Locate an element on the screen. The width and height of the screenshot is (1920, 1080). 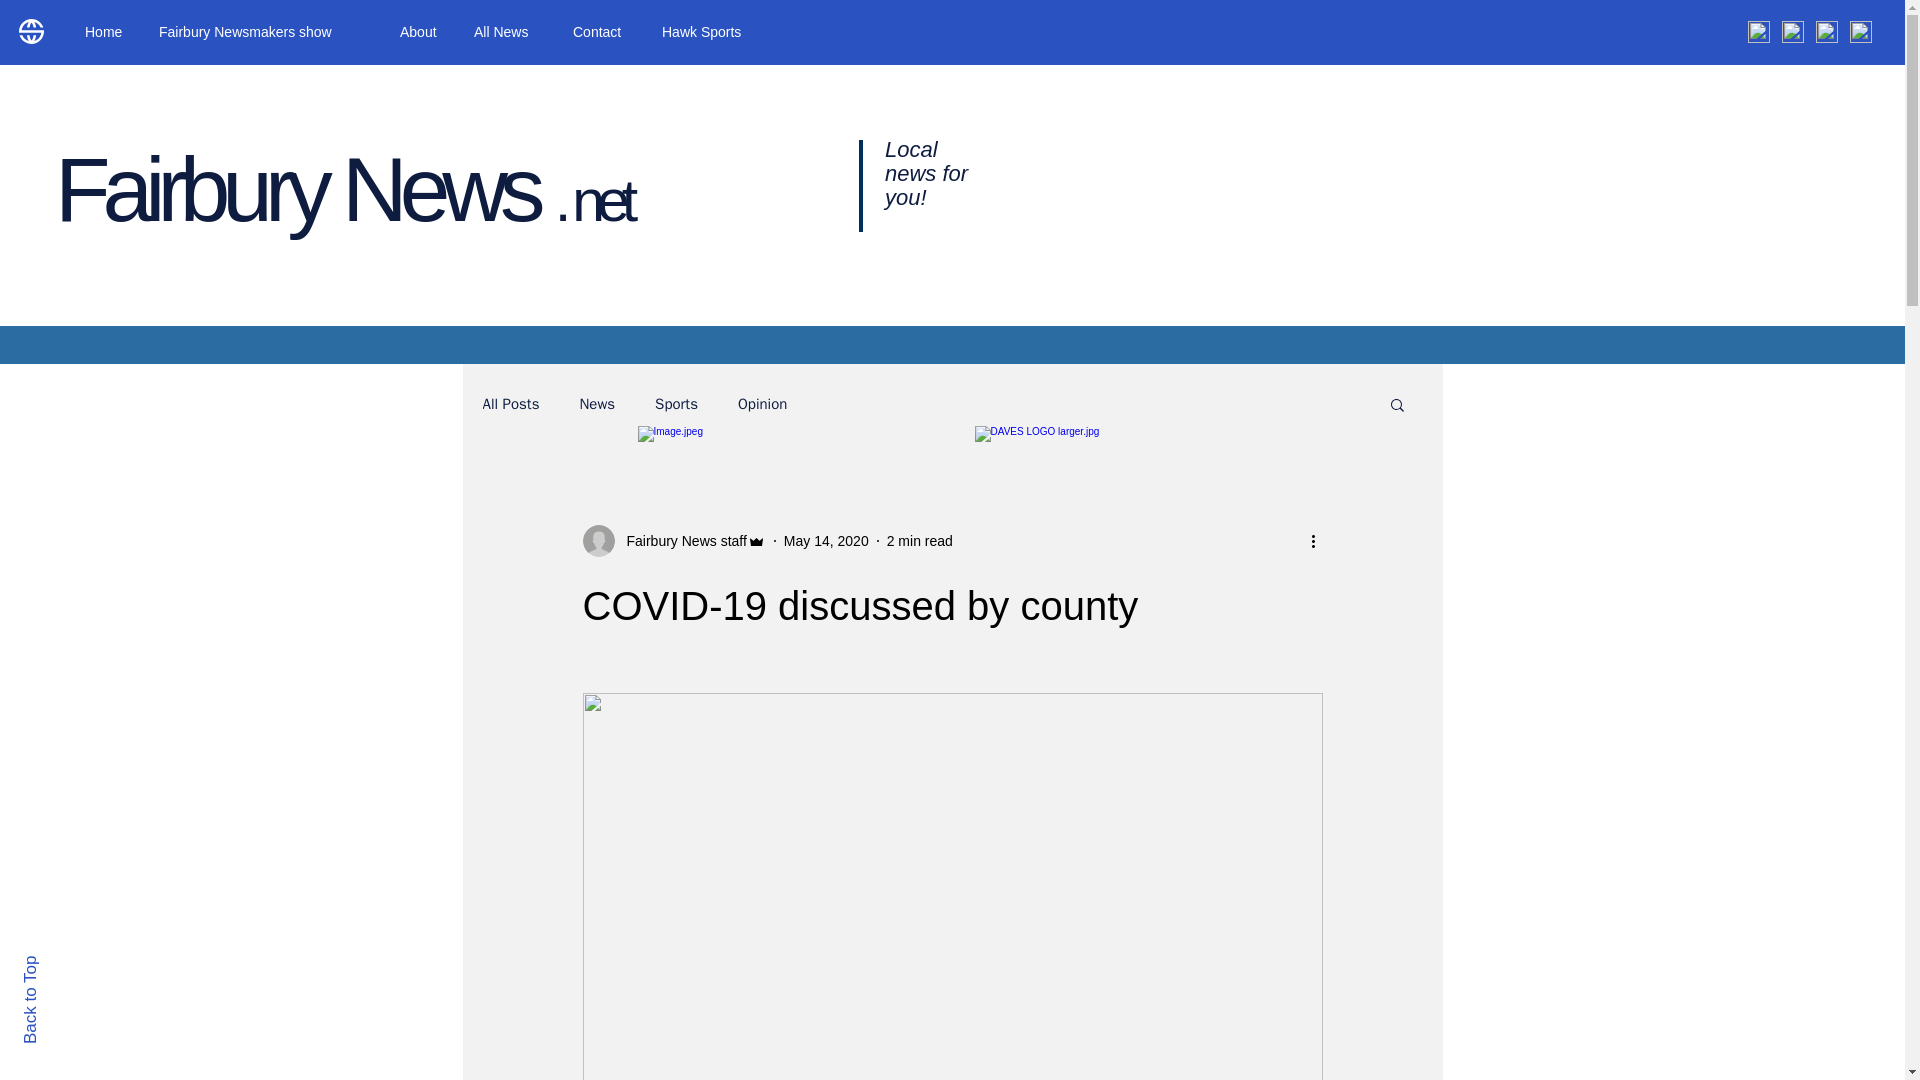
Home is located at coordinates (106, 32).